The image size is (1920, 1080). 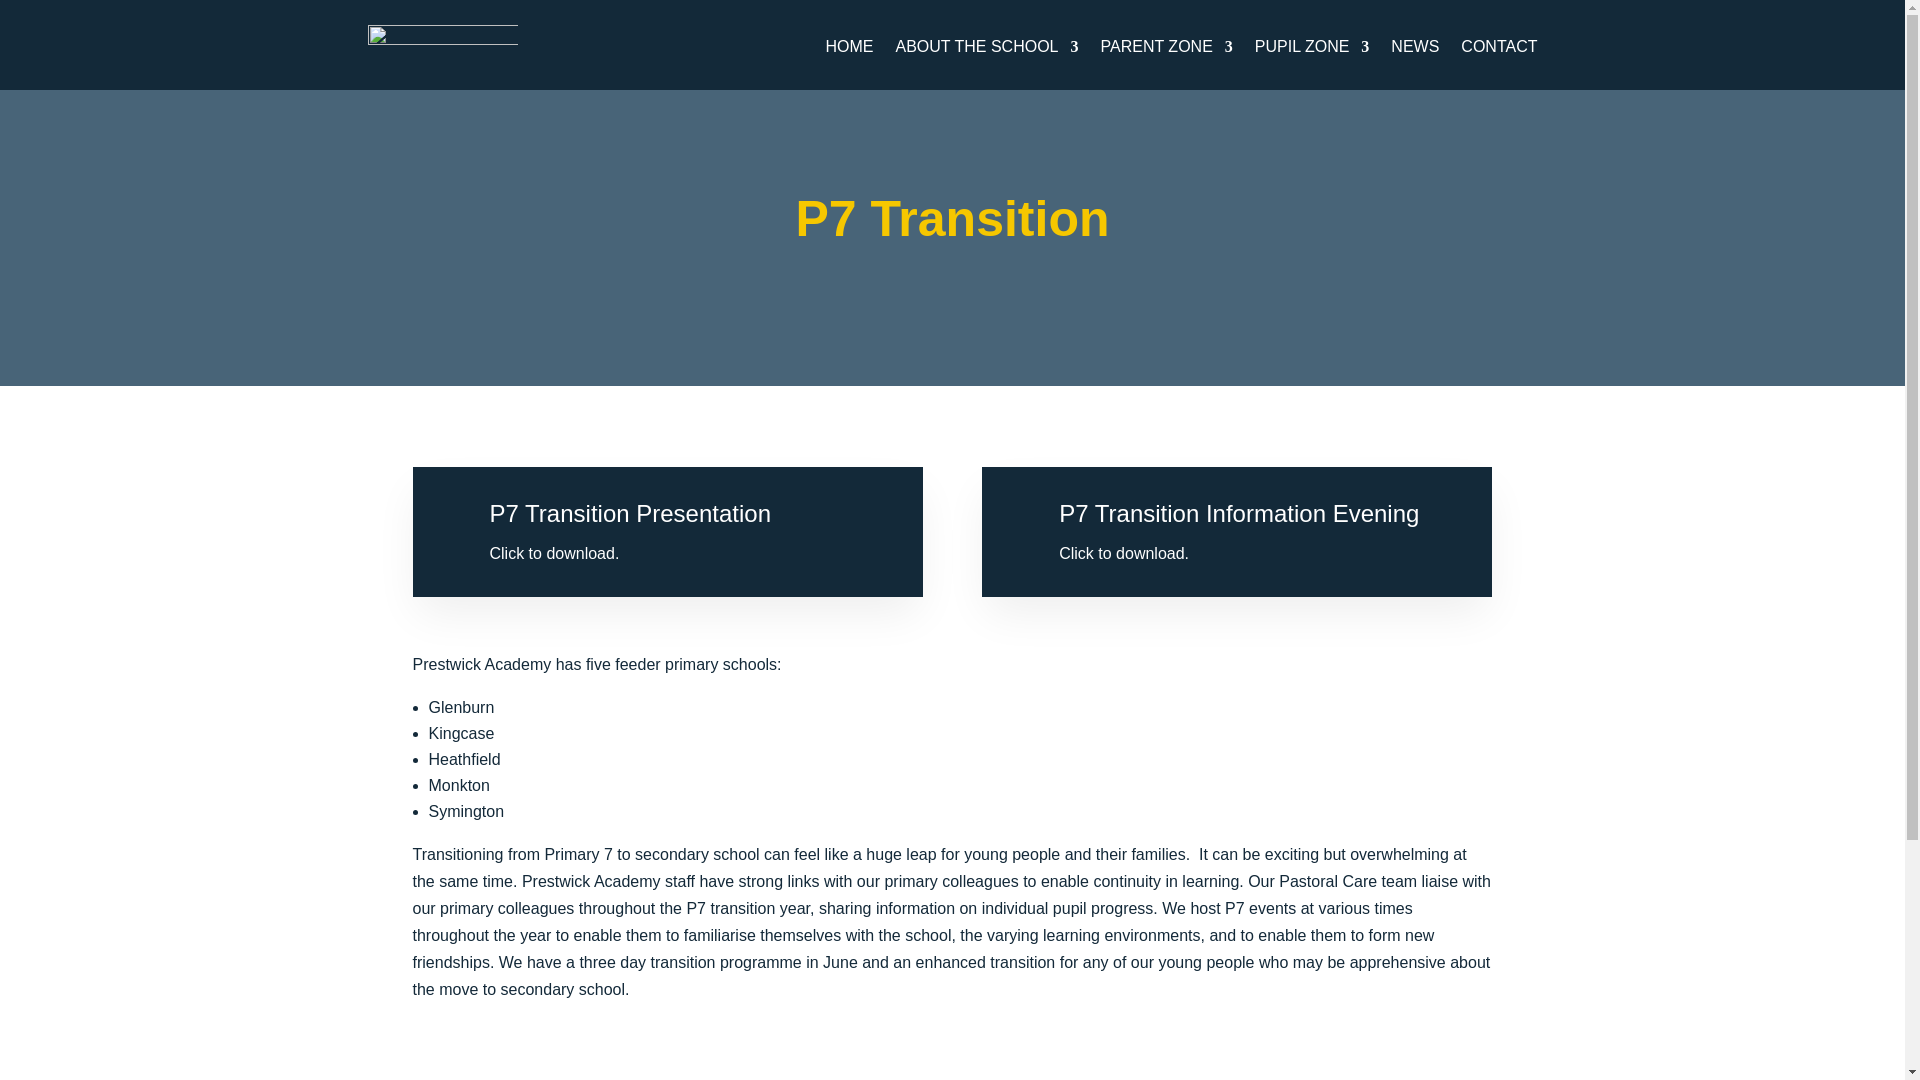 I want to click on HOME, so click(x=849, y=50).